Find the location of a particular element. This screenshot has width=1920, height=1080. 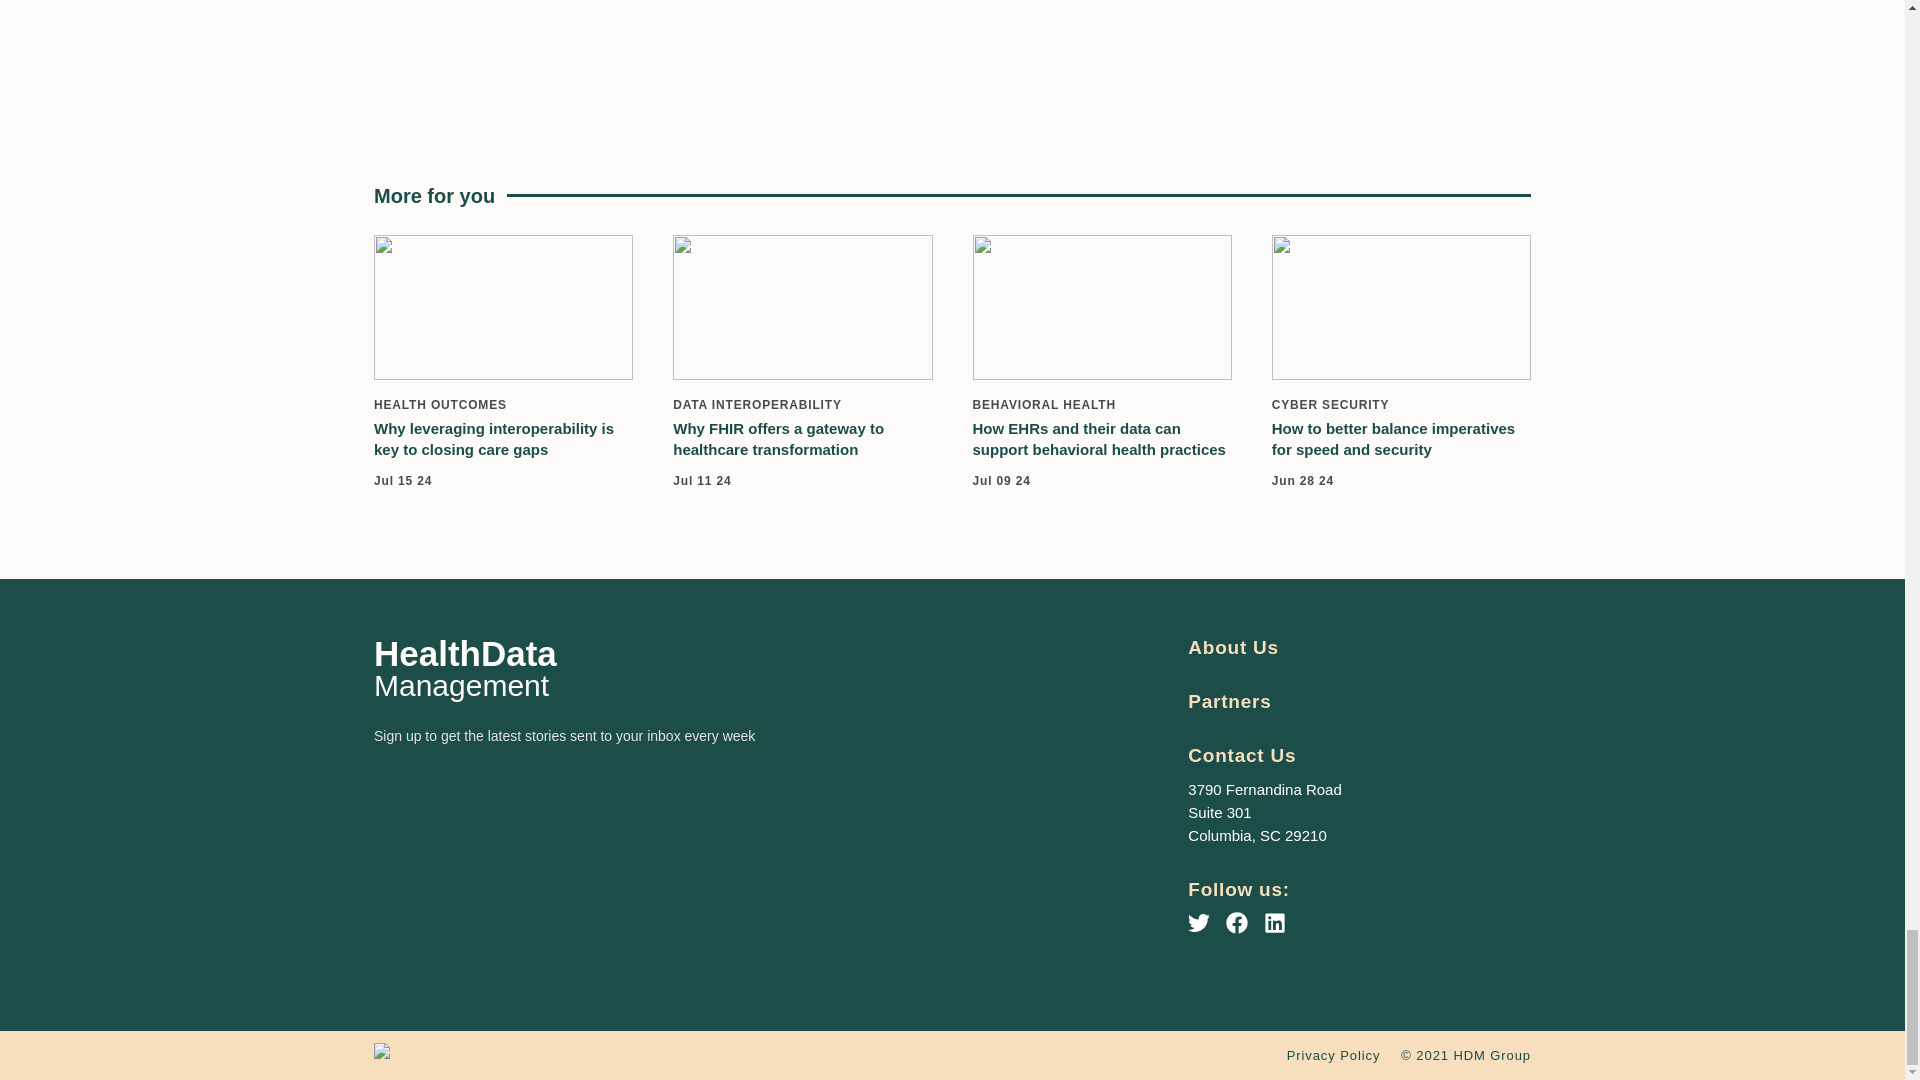

About Us is located at coordinates (1233, 647).